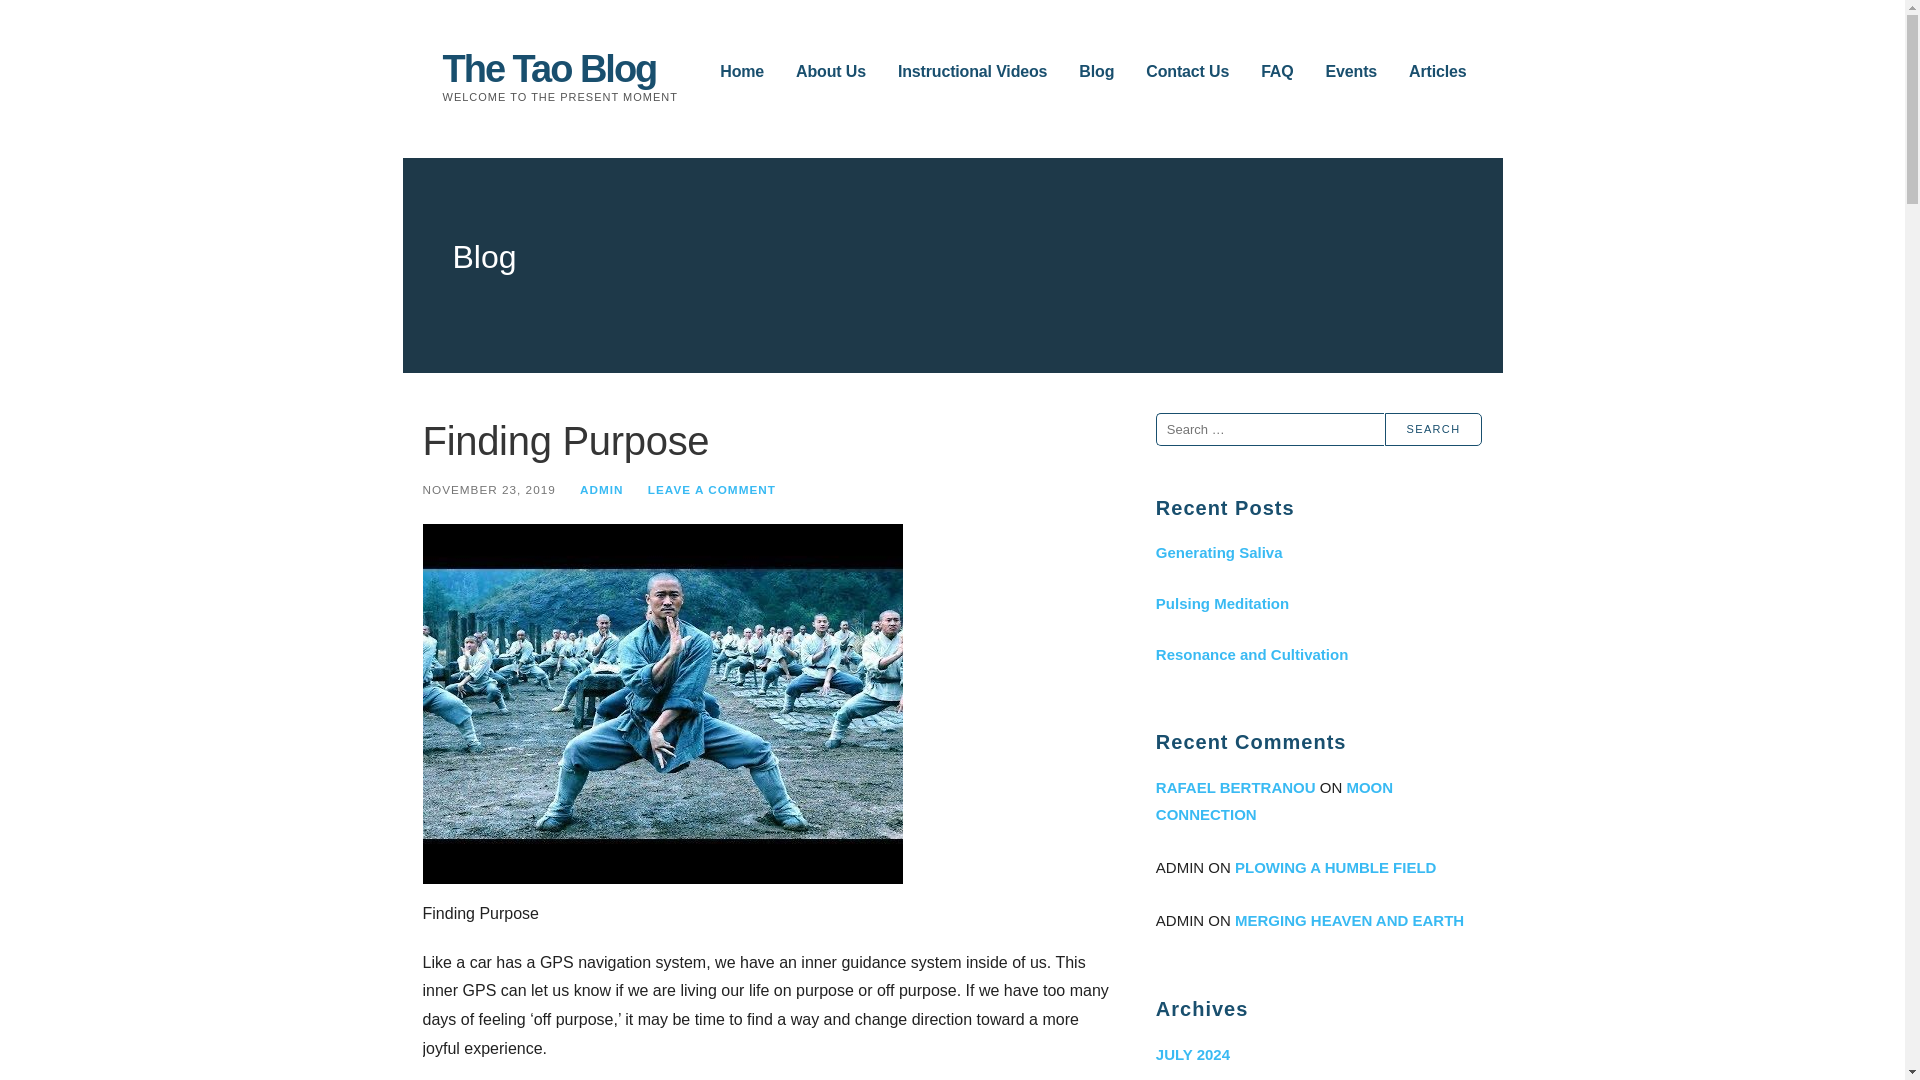  What do you see at coordinates (1318, 1054) in the screenshot?
I see `JULY 2024` at bounding box center [1318, 1054].